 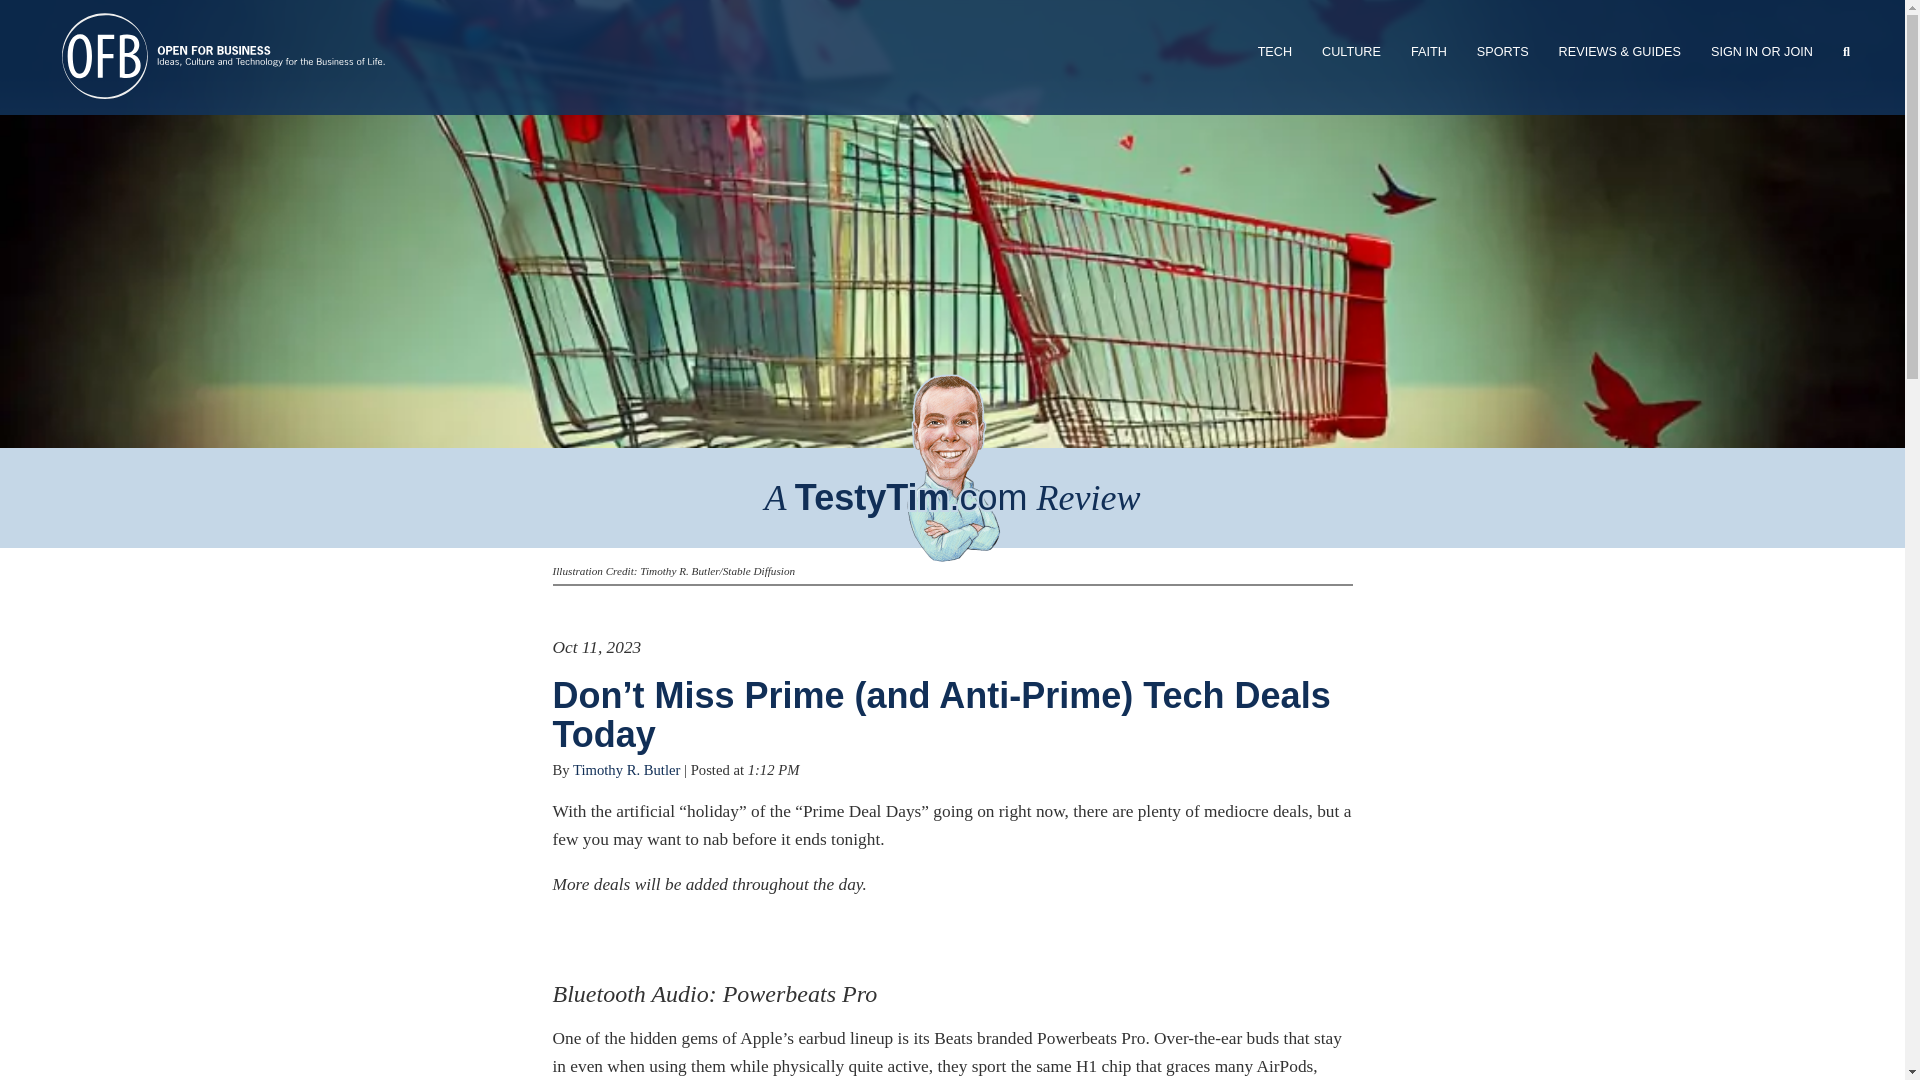 I want to click on SPORTS, so click(x=1502, y=52).